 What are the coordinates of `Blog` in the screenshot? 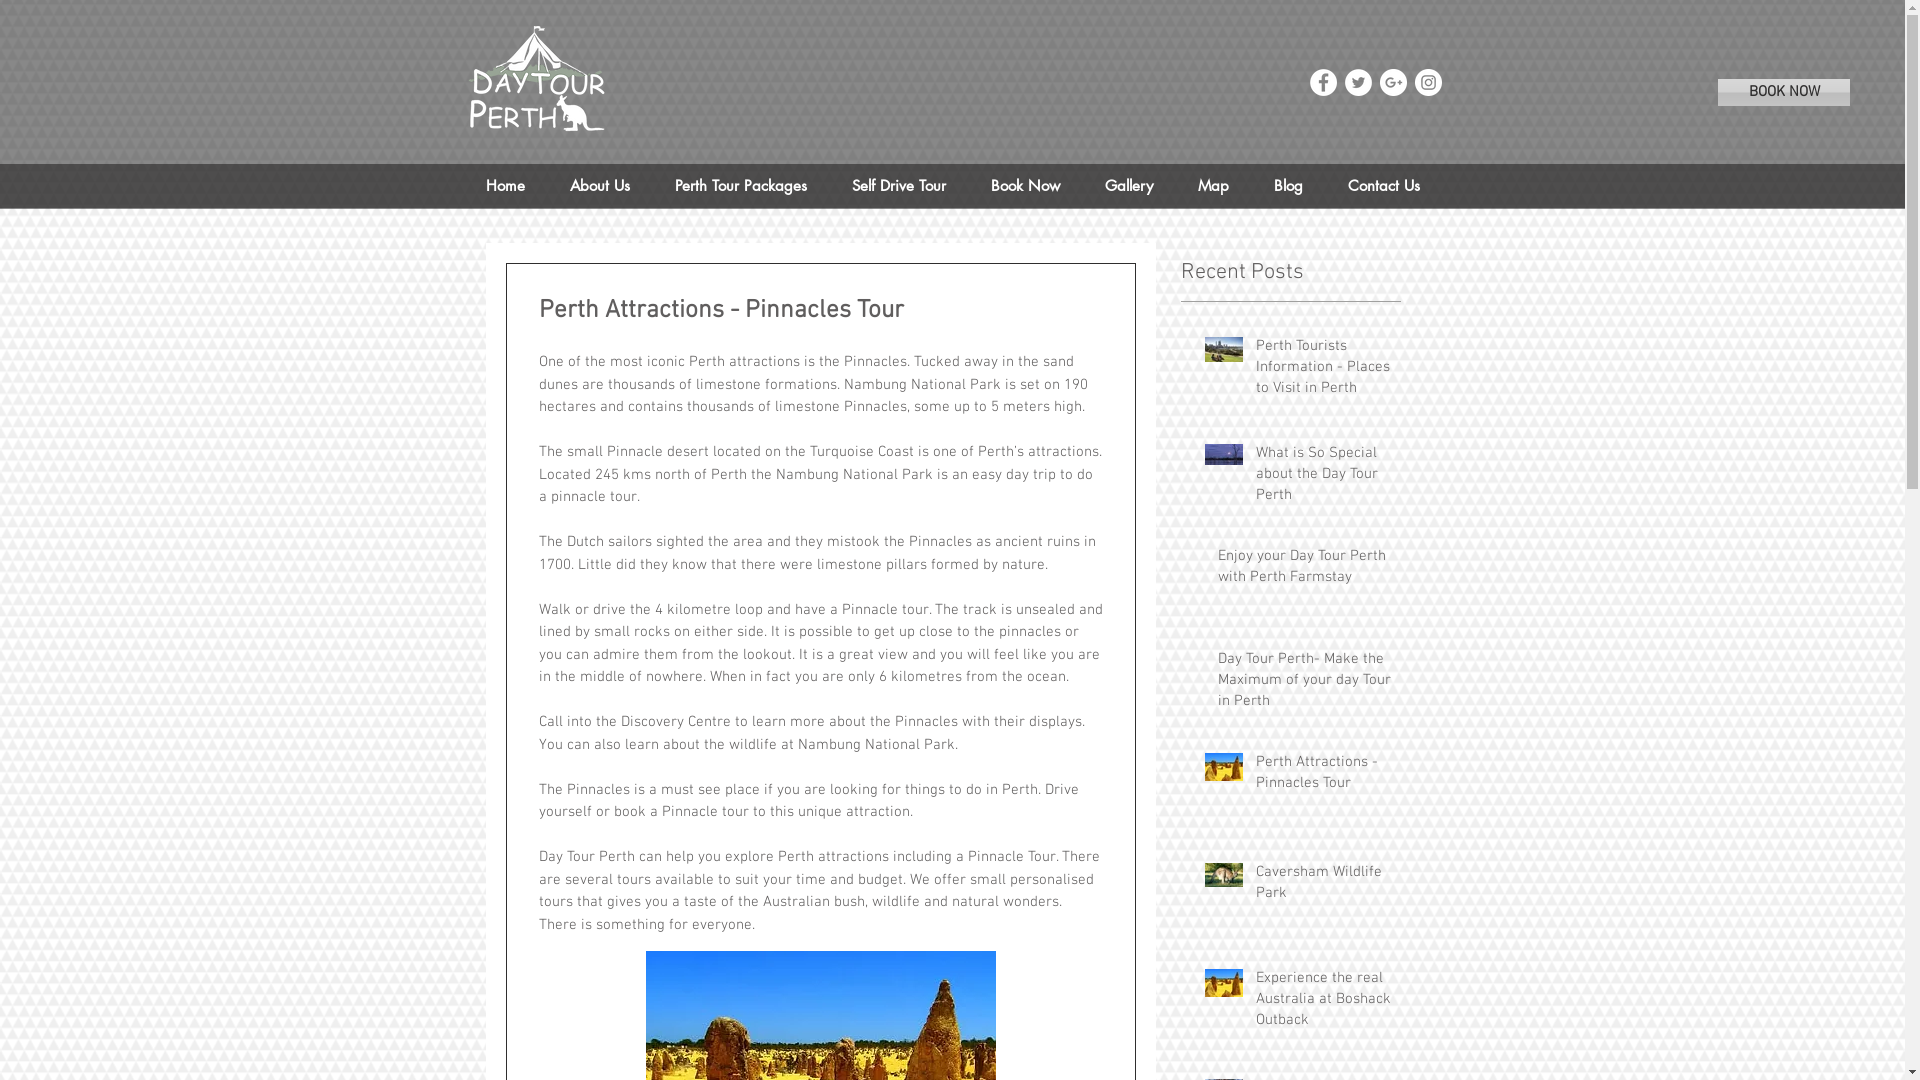 It's located at (1289, 186).